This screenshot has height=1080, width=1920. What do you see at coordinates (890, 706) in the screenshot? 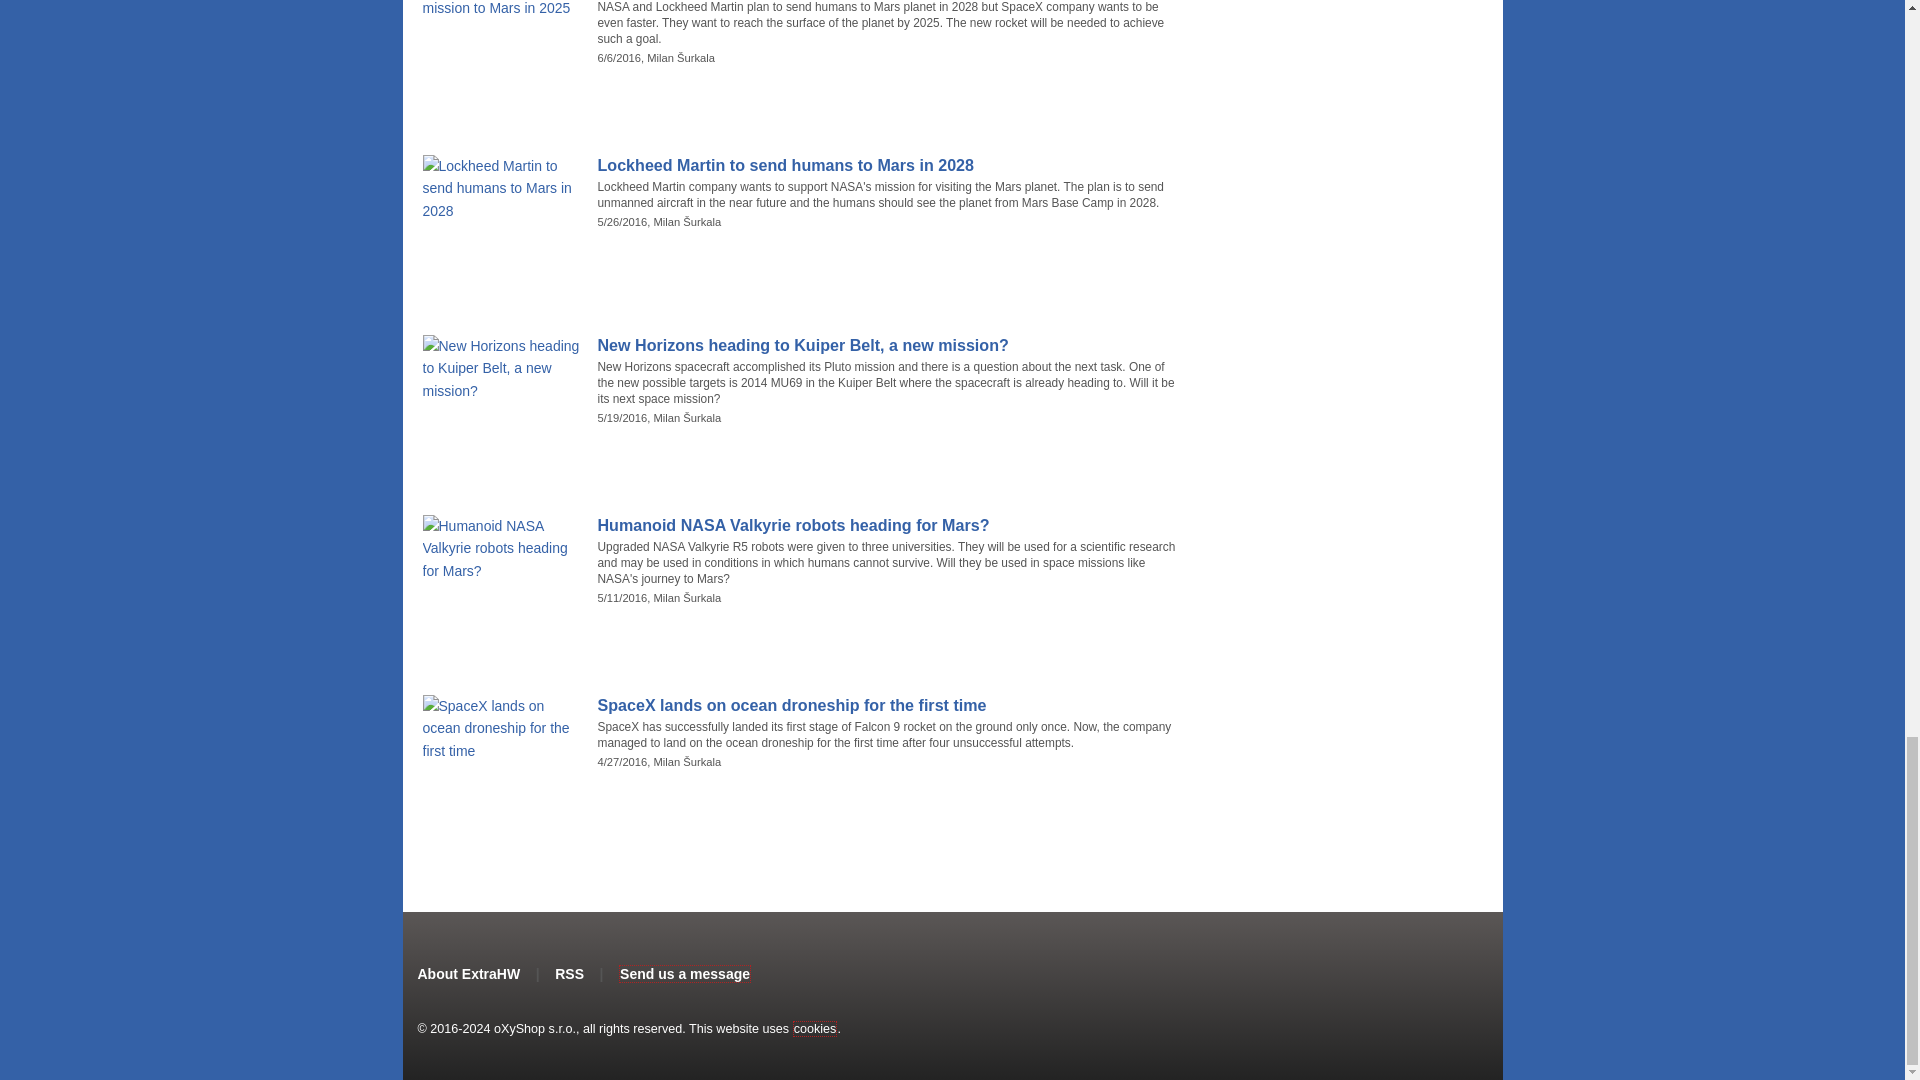
I see `SpaceX lands on ocean droneship for the first time` at bounding box center [890, 706].